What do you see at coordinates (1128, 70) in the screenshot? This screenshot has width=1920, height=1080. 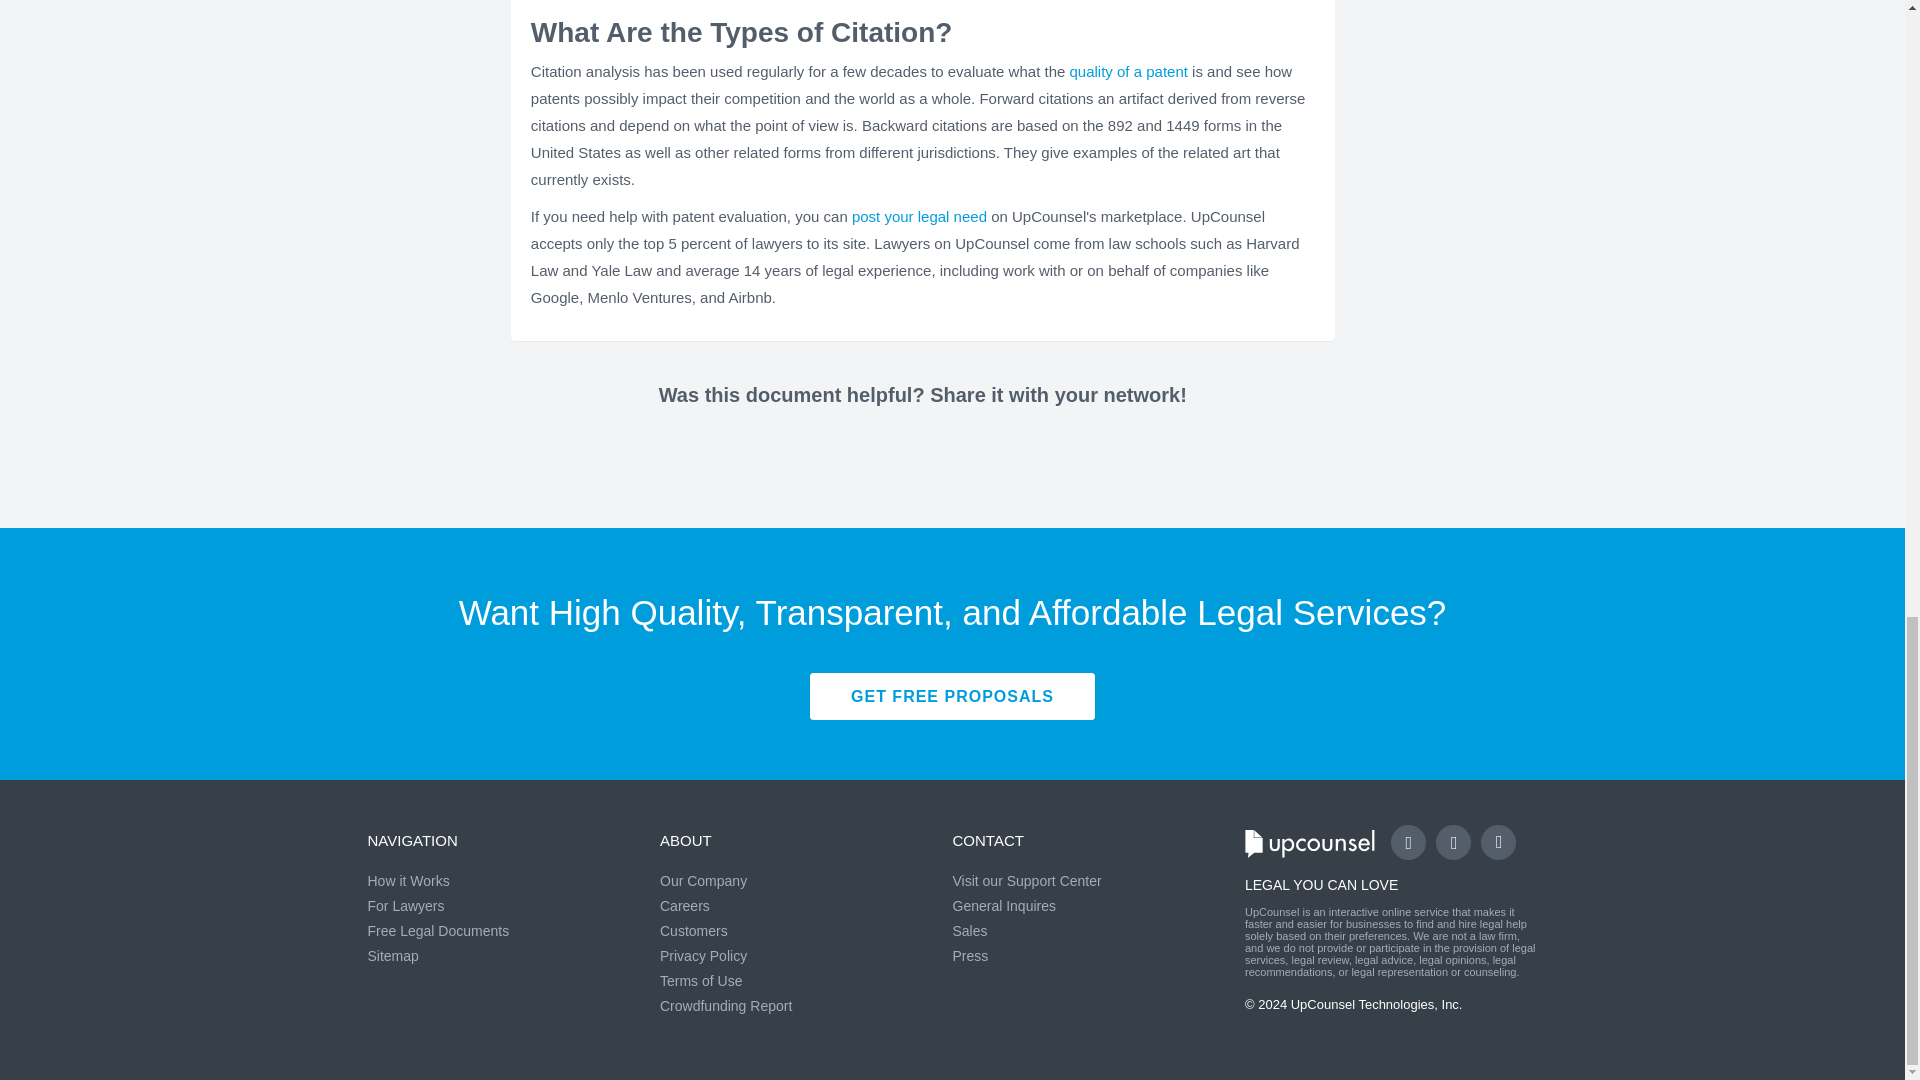 I see `quality of a patent` at bounding box center [1128, 70].